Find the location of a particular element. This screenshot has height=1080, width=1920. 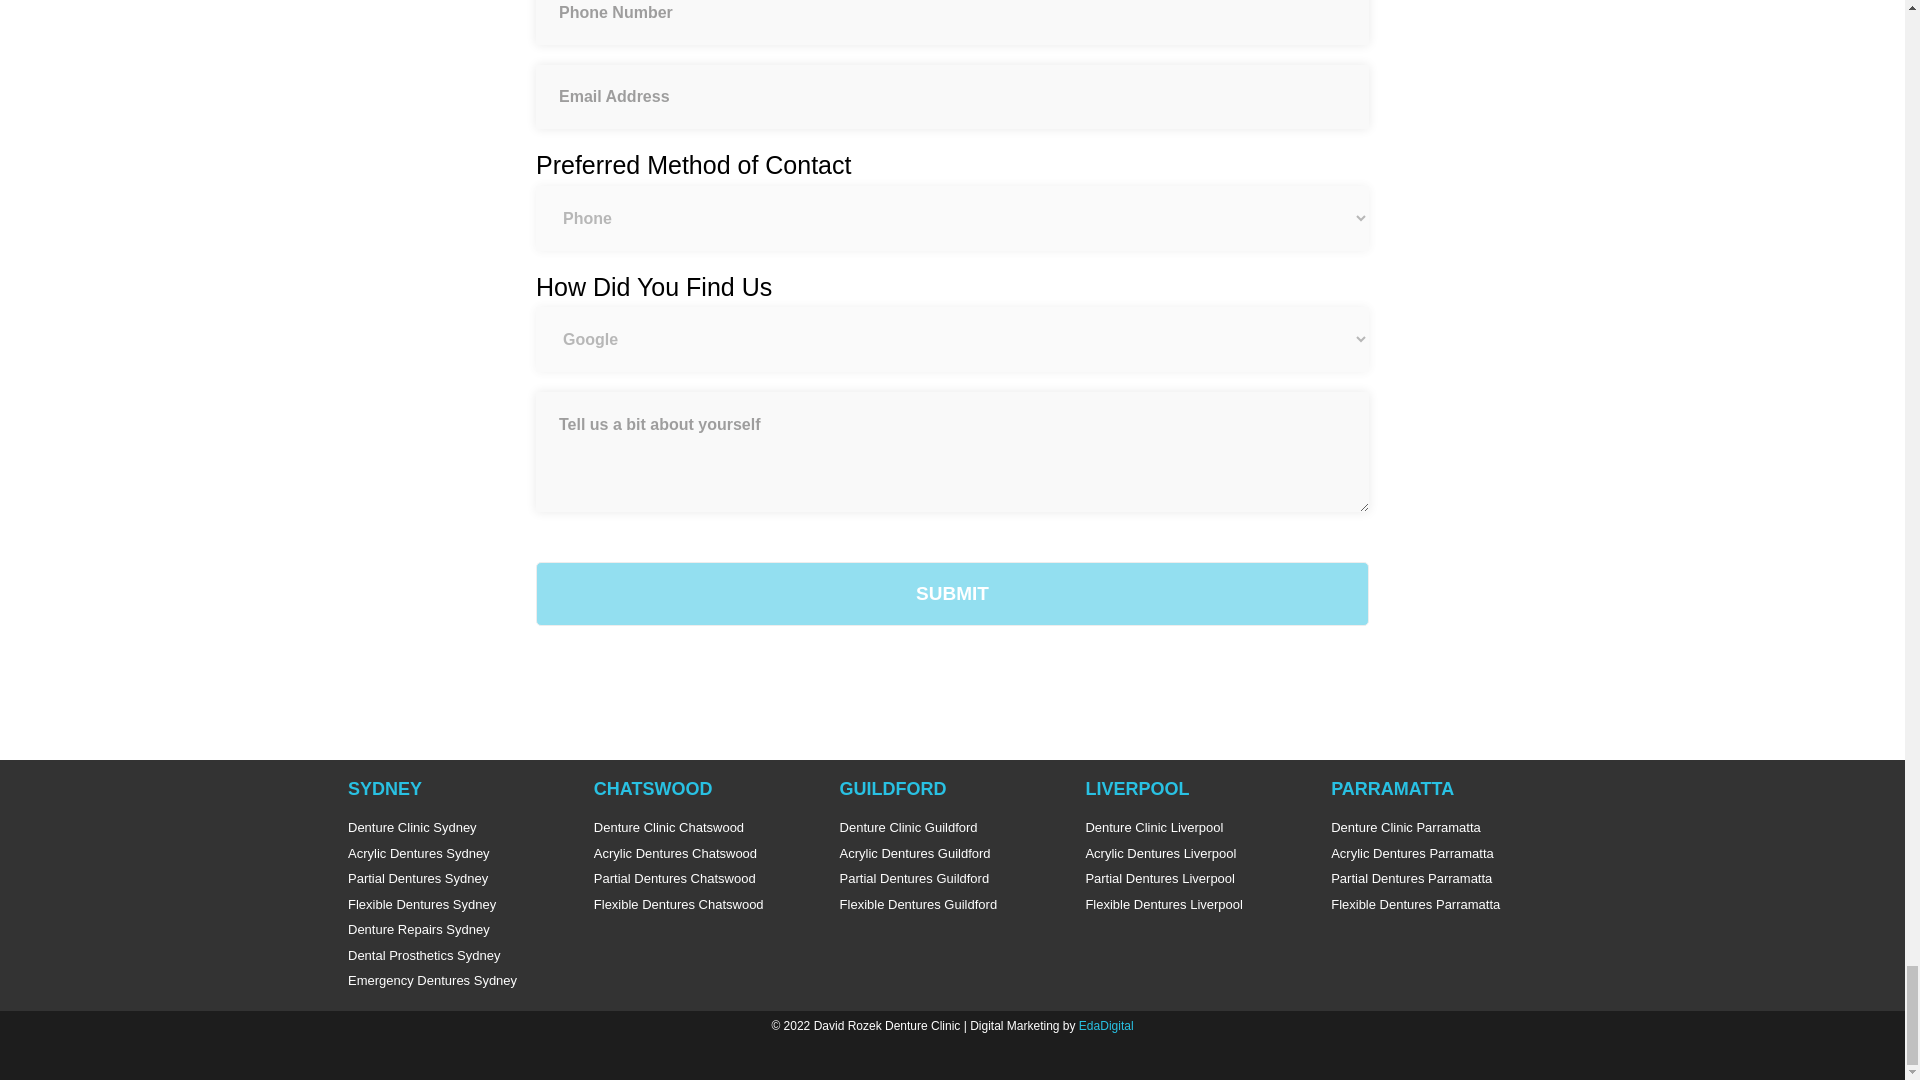

Flexible Dentures Chatswood is located at coordinates (706, 904).